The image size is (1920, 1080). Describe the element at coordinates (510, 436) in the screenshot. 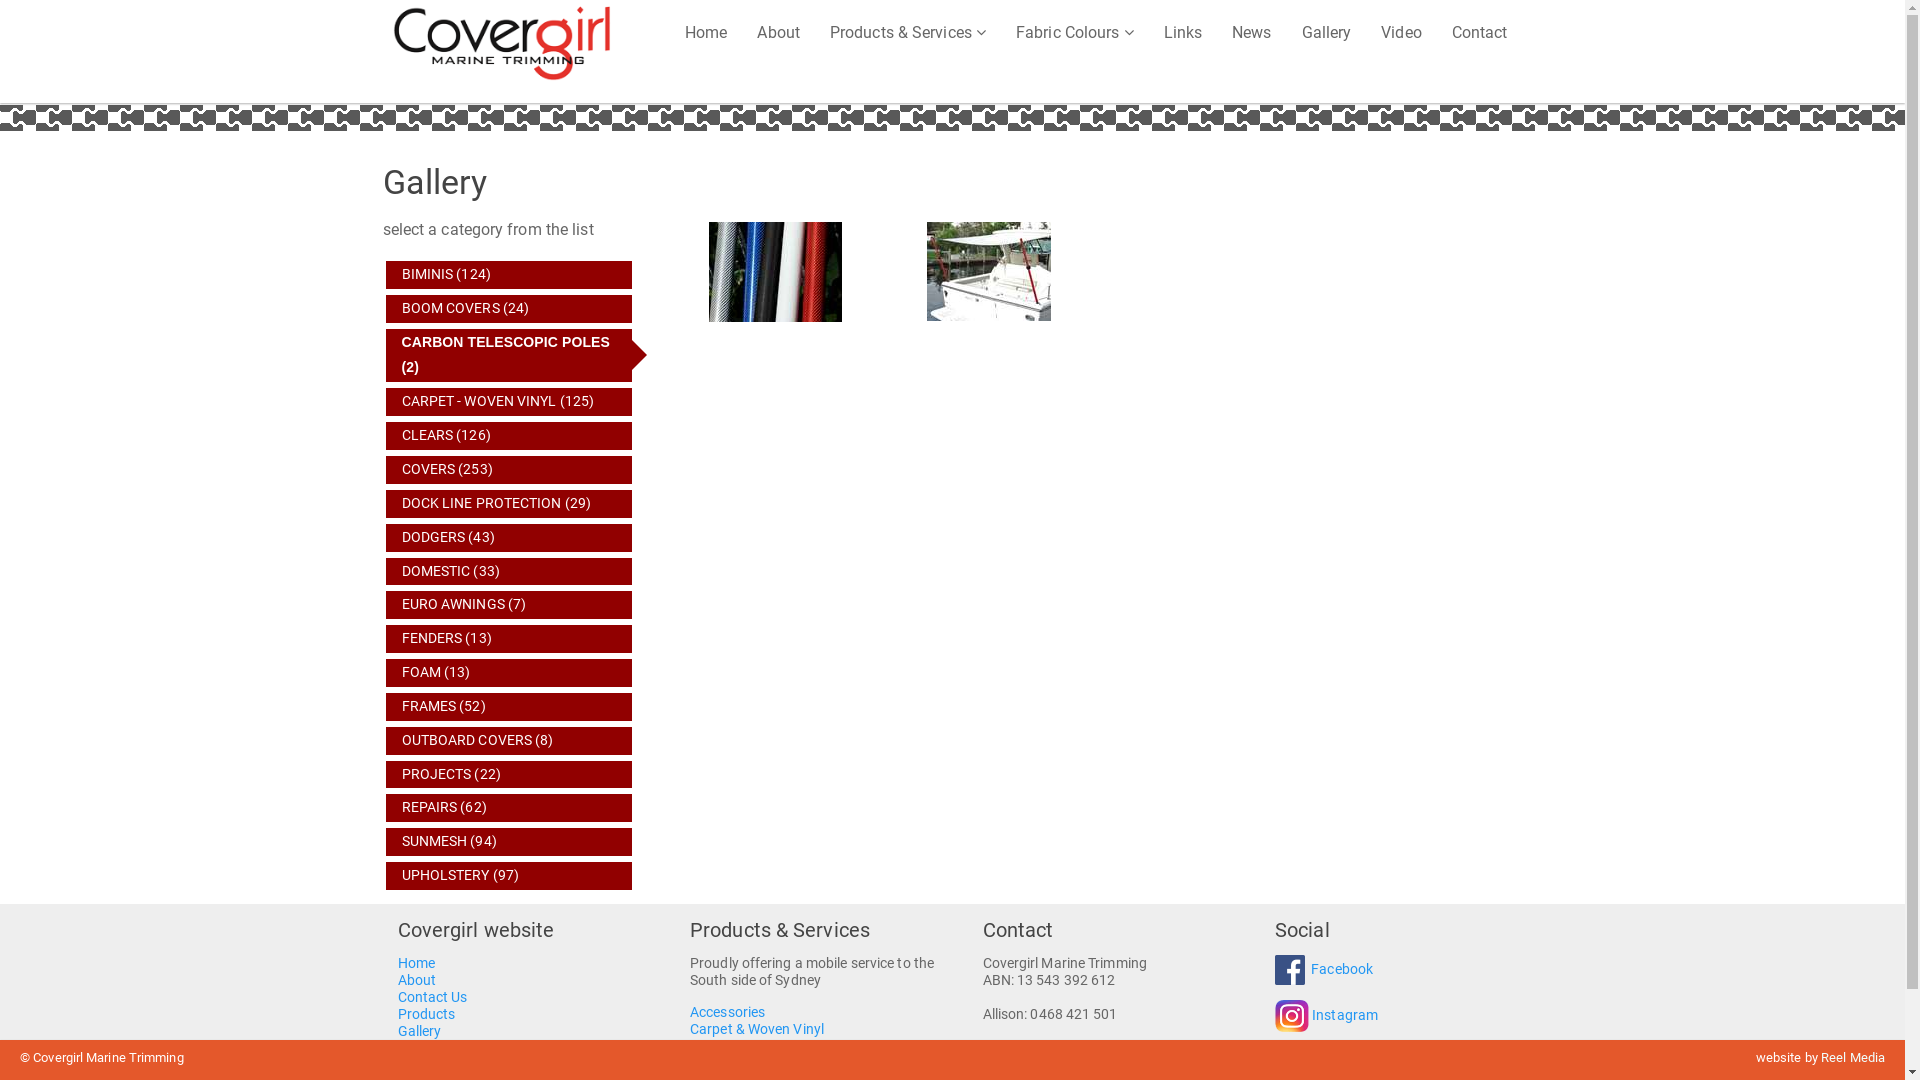

I see `CLEARS (126)` at that location.